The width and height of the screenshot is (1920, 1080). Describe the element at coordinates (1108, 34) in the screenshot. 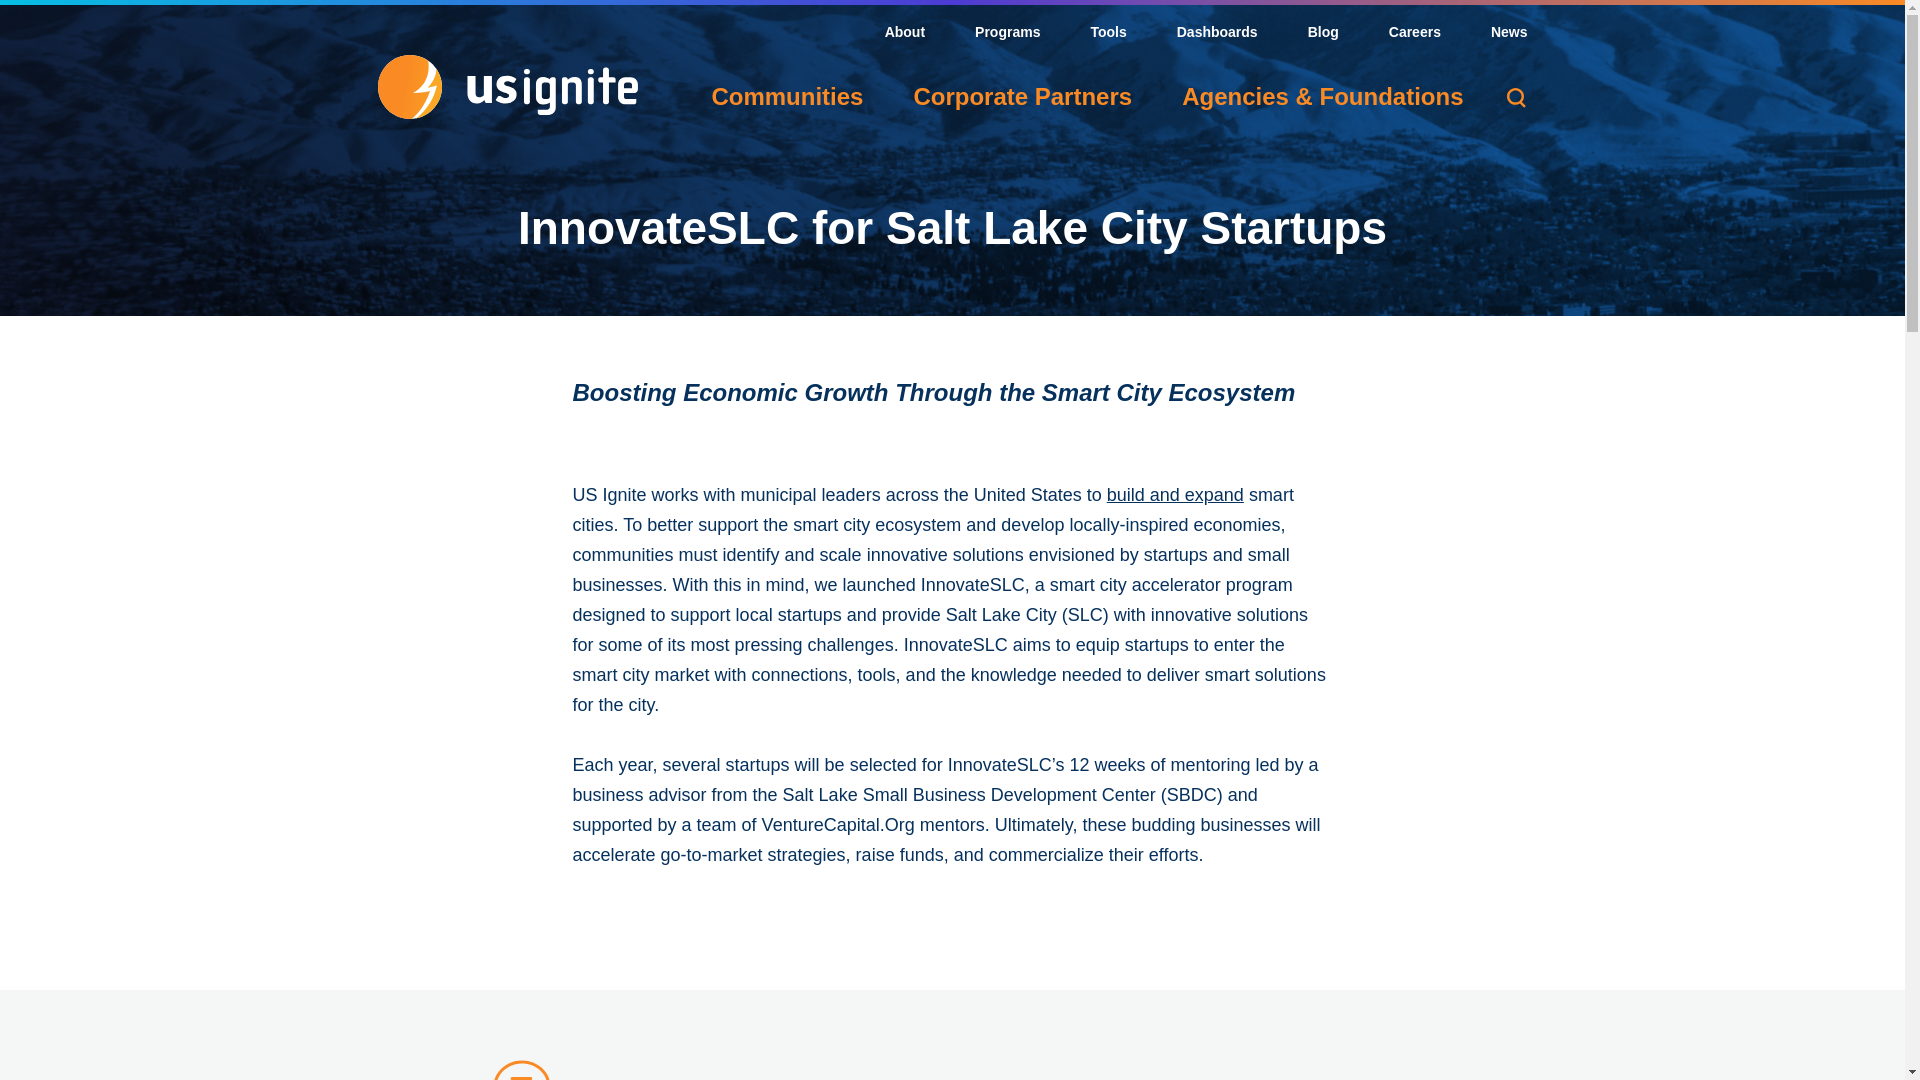

I see `Tools` at that location.